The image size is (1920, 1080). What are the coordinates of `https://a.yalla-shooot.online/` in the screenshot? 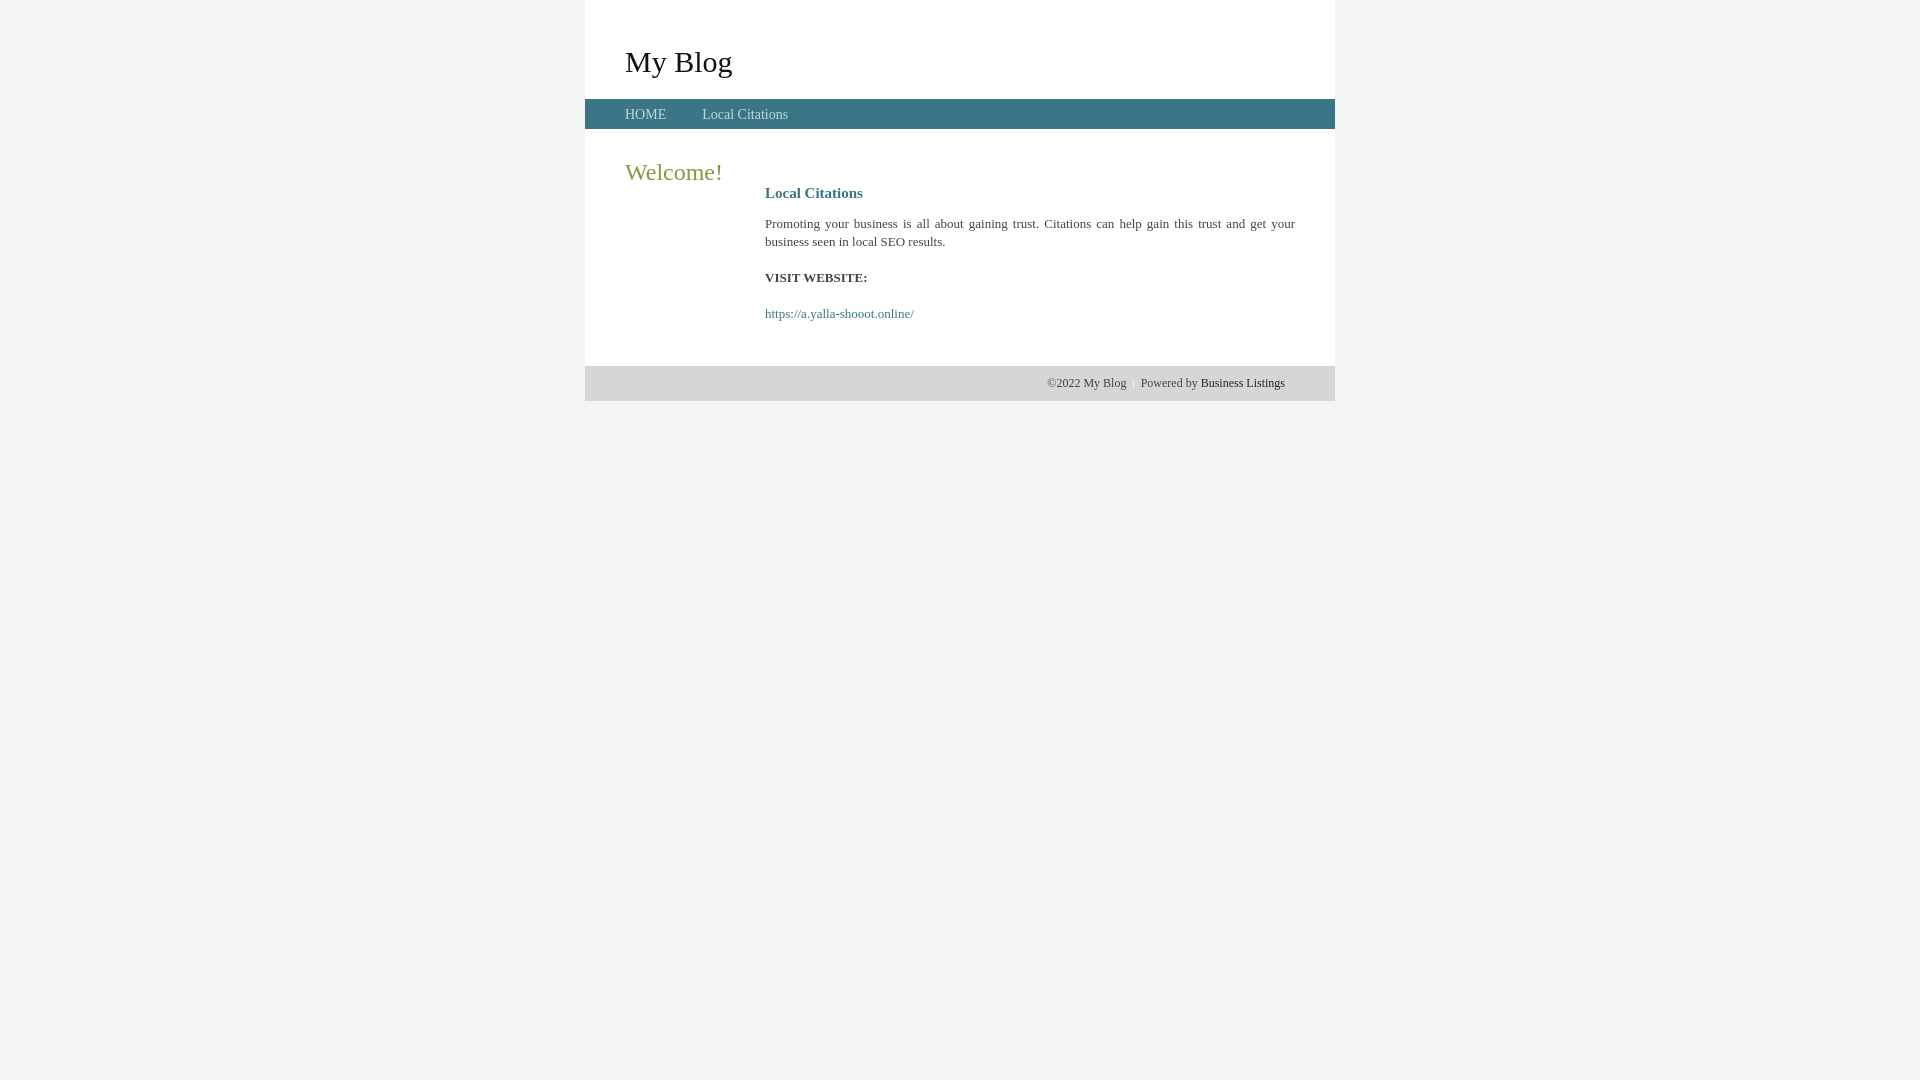 It's located at (840, 314).